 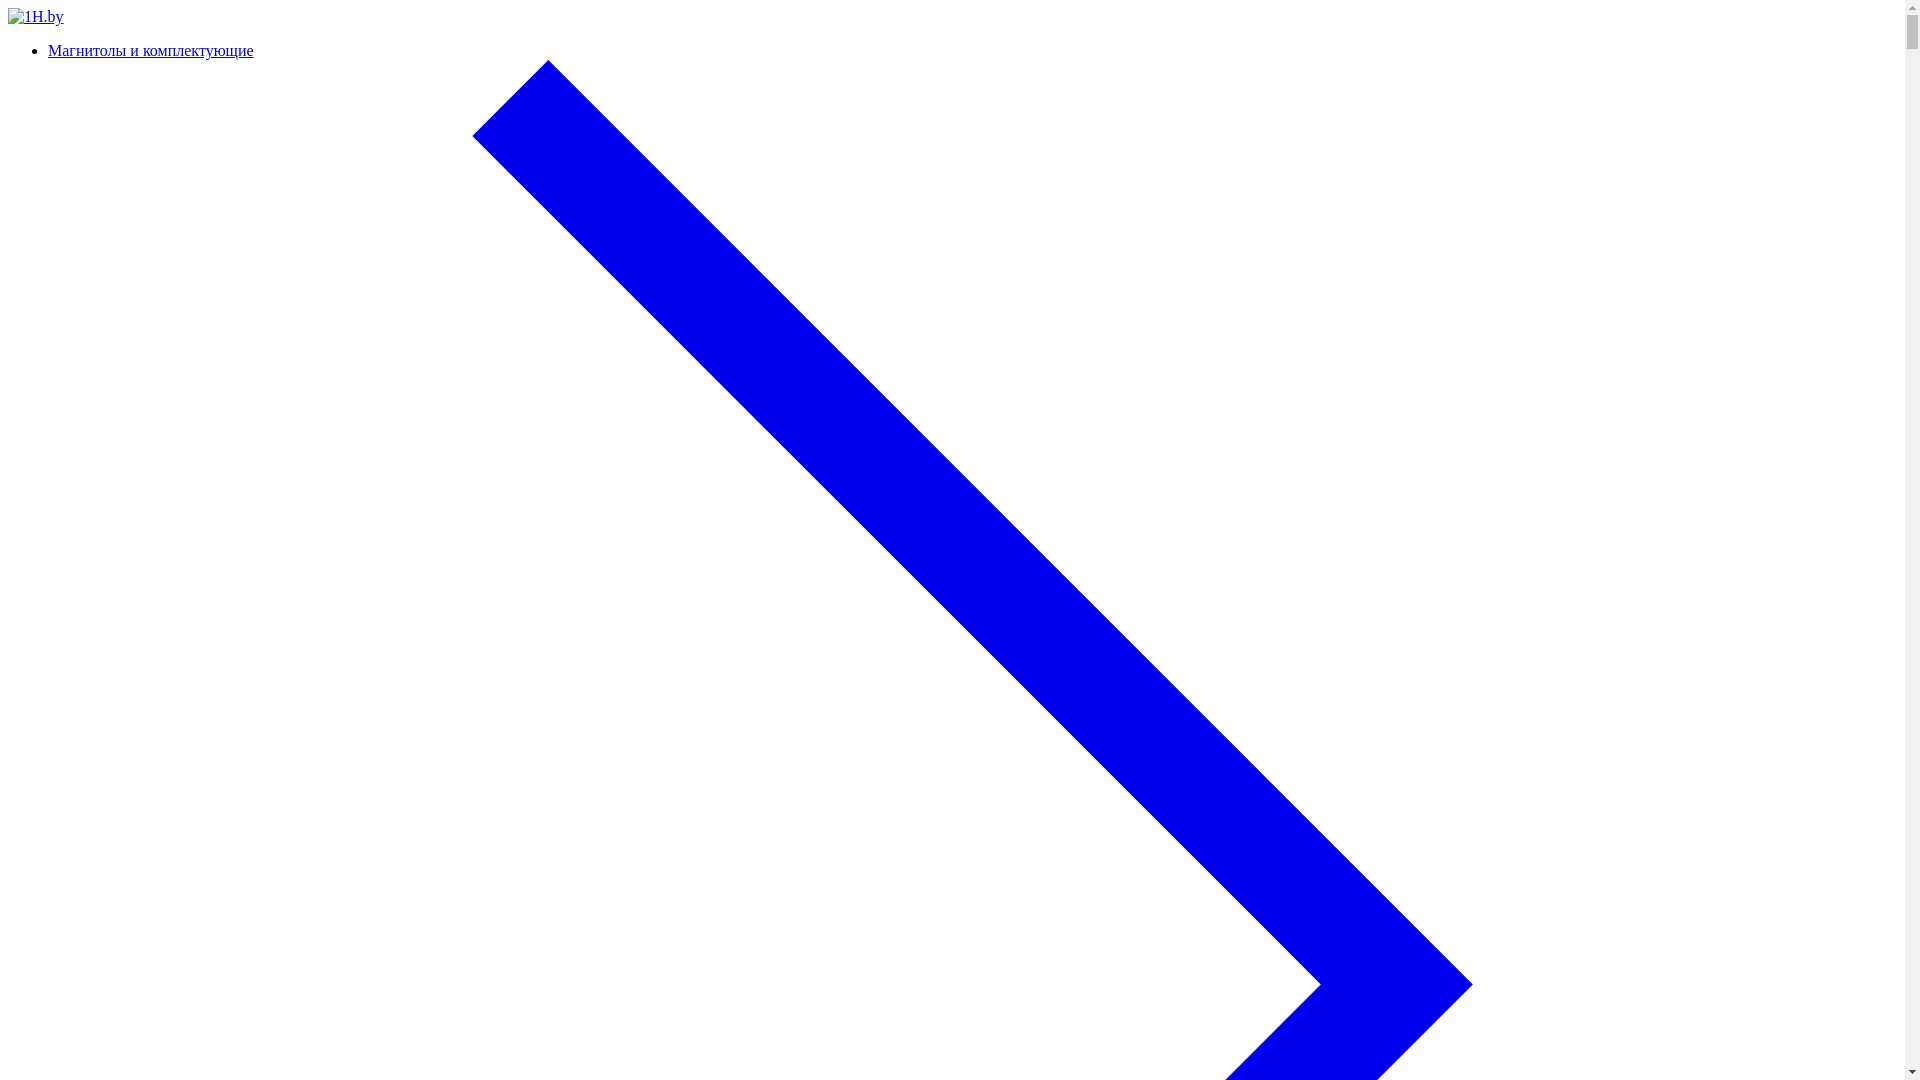 What do you see at coordinates (36, 17) in the screenshot?
I see `1H.by` at bounding box center [36, 17].